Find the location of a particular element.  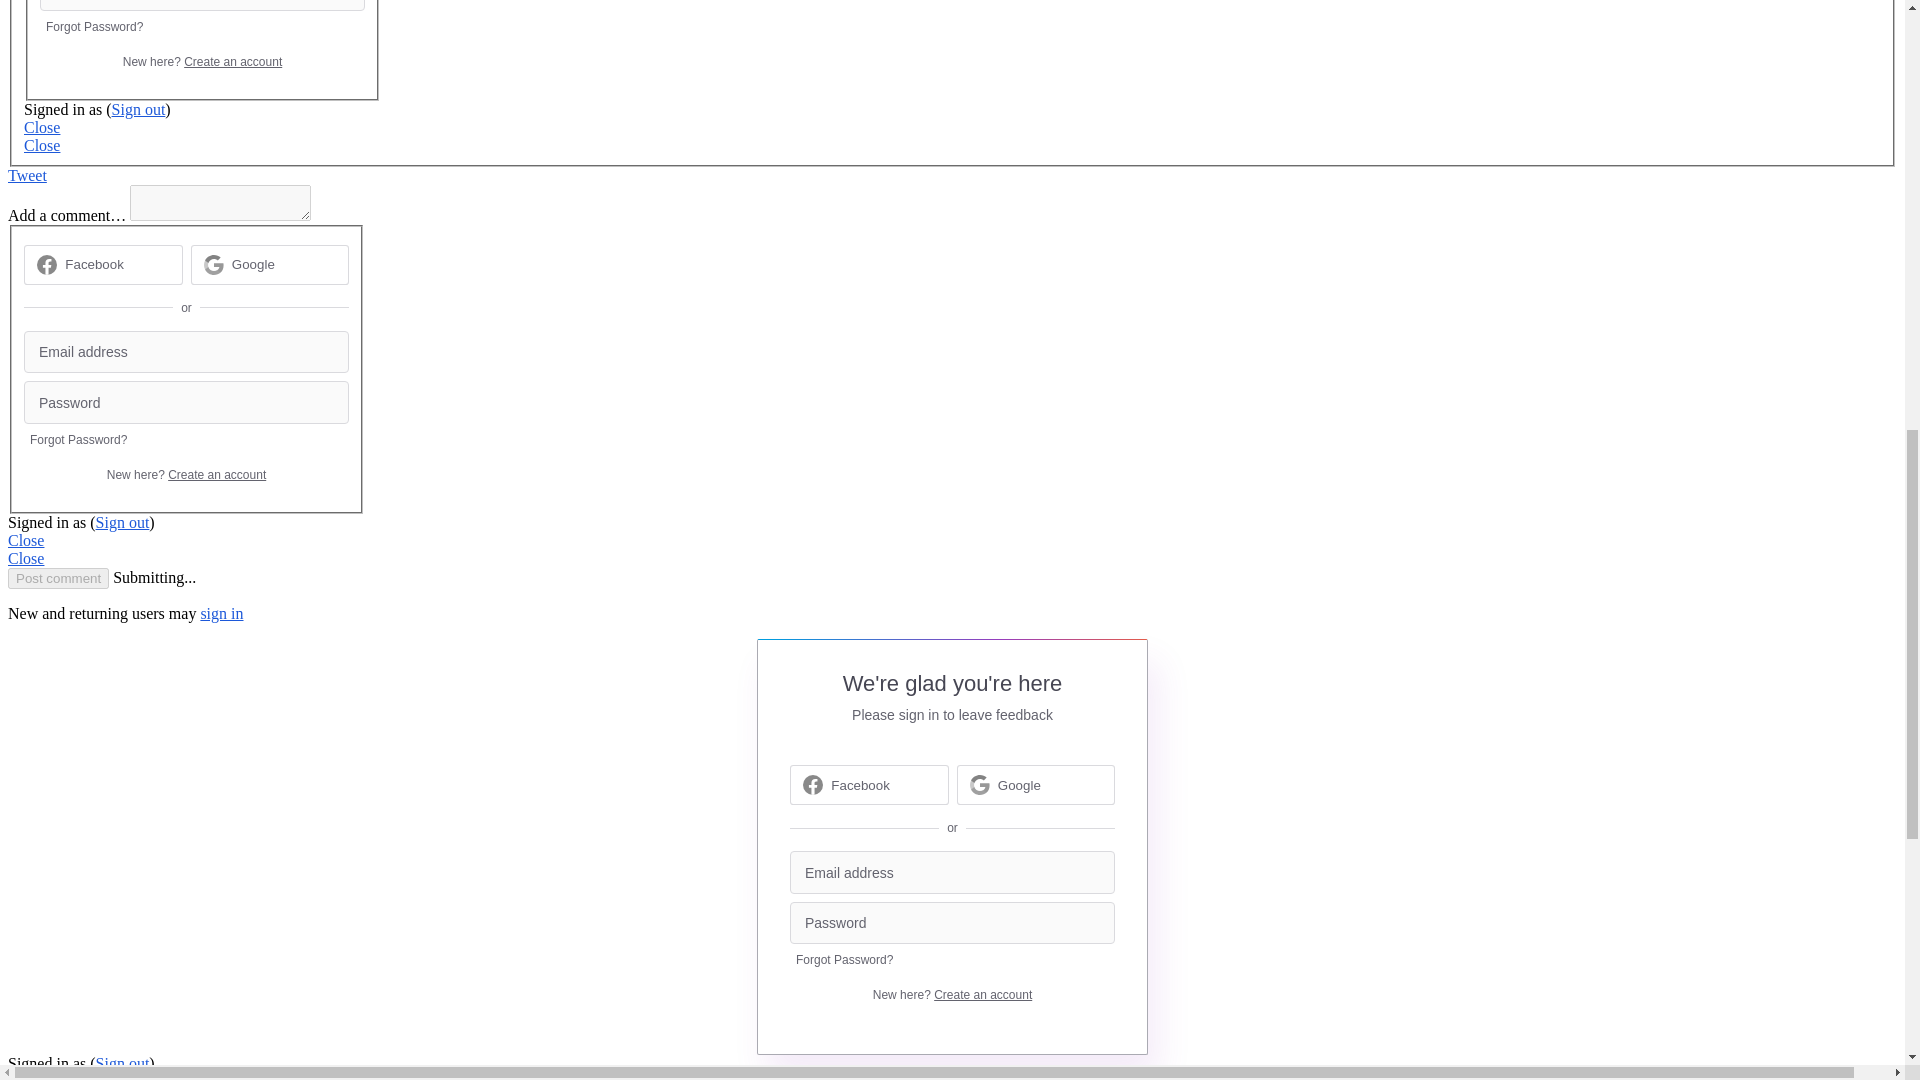

Close is located at coordinates (41, 146).